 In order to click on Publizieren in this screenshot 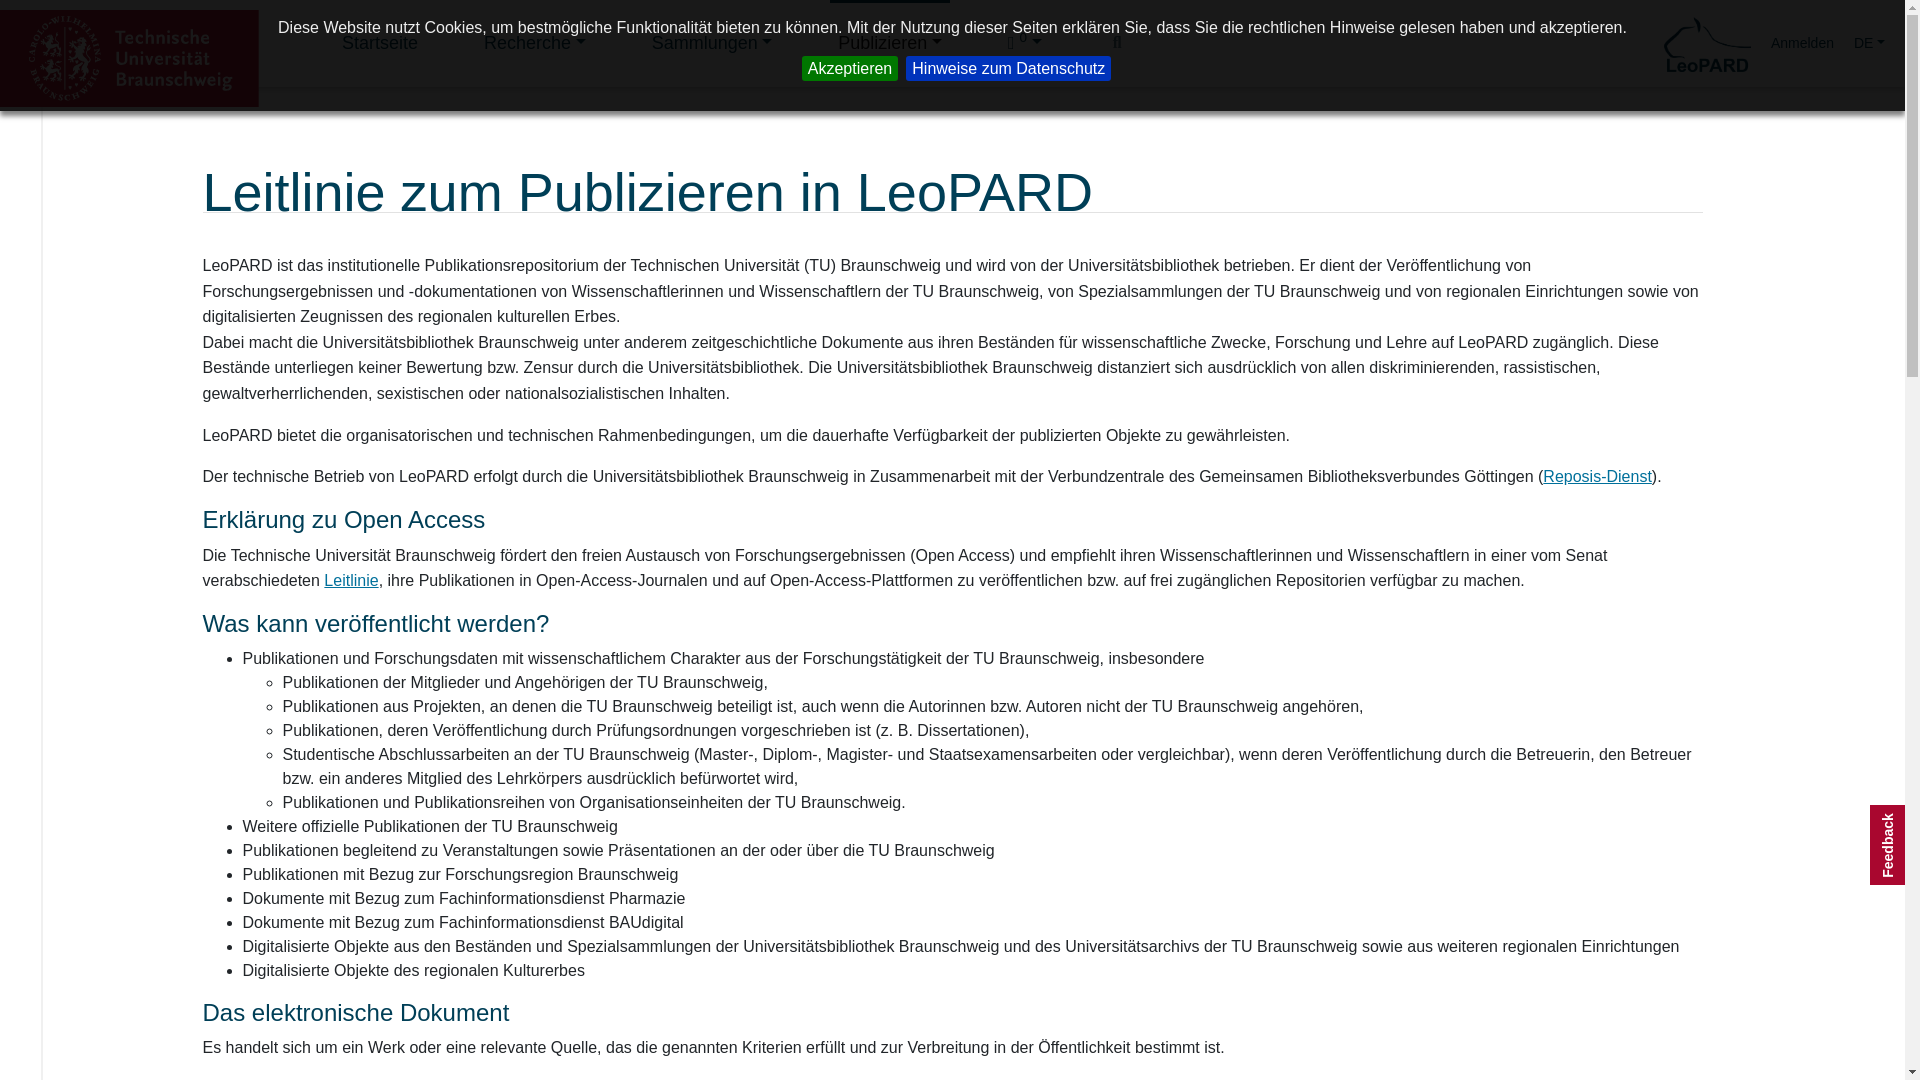, I will do `click(890, 44)`.